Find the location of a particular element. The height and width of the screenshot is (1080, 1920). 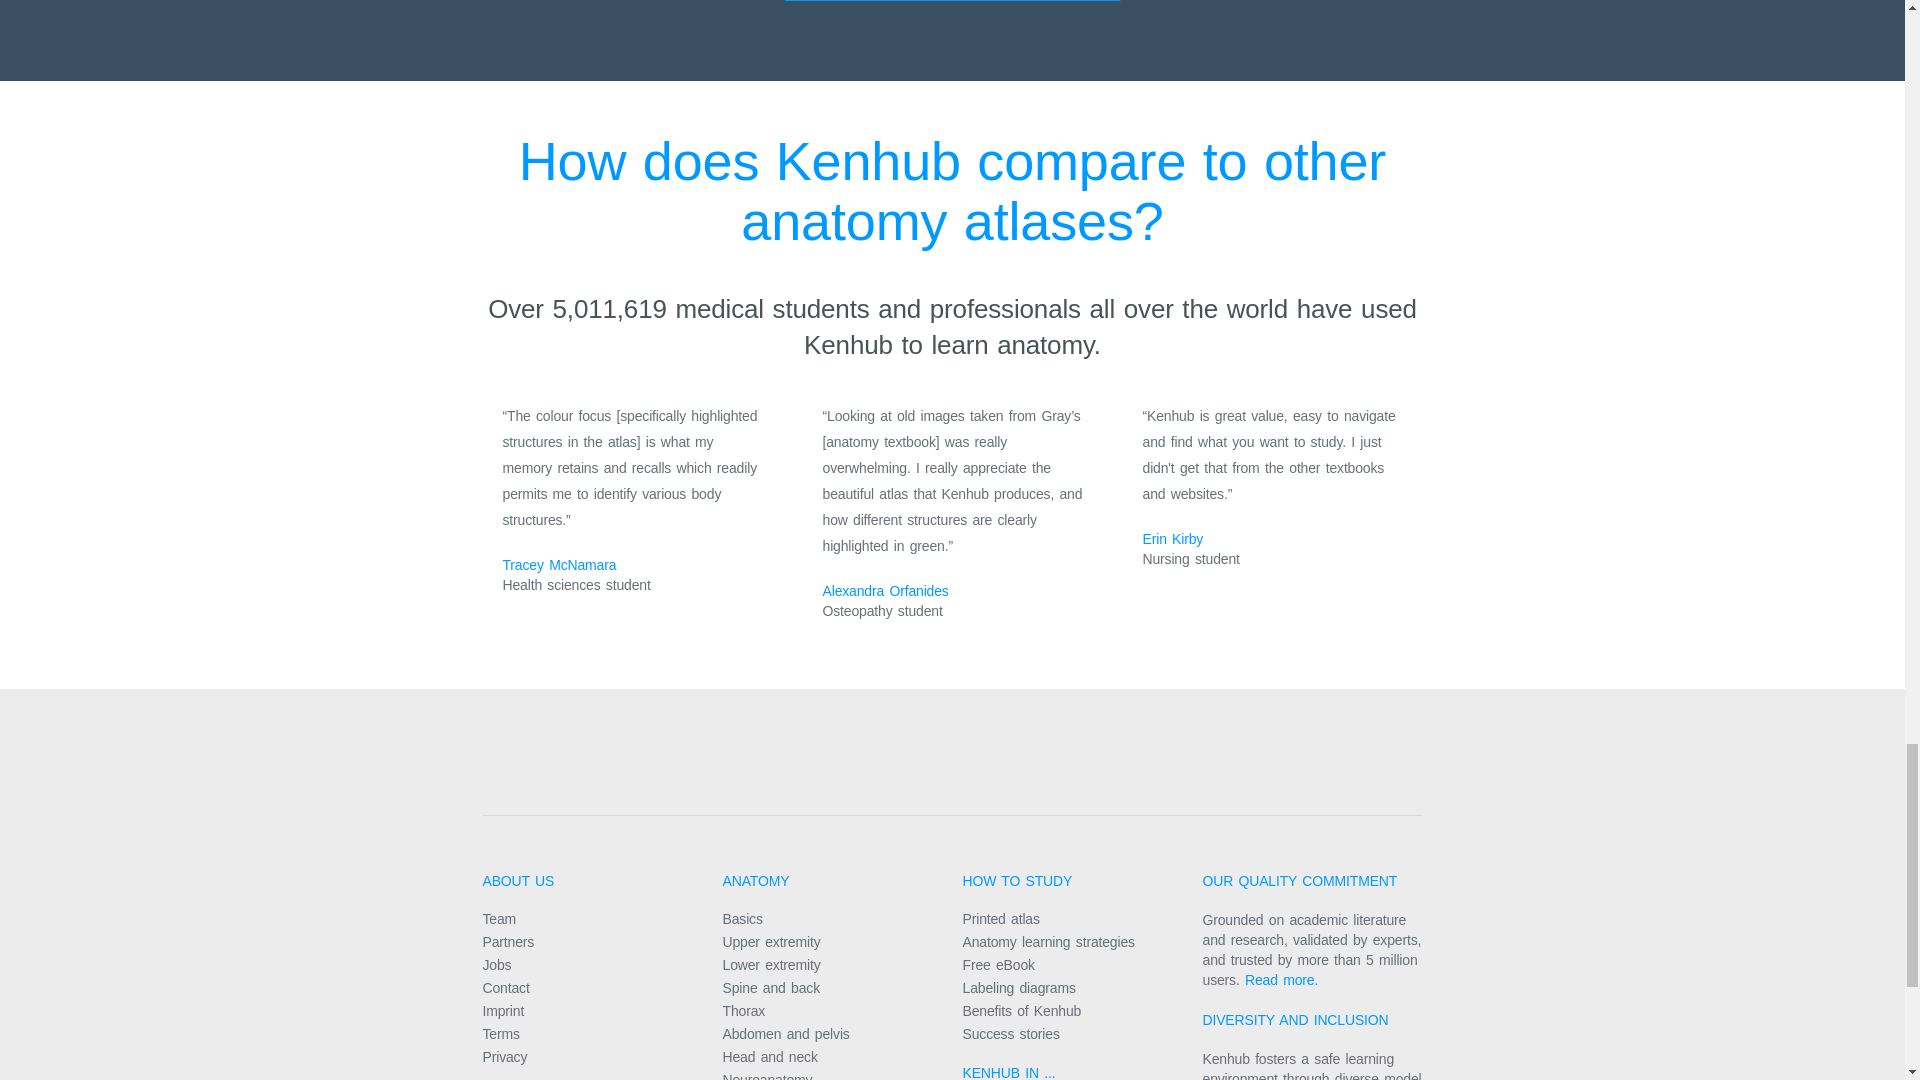

Terms is located at coordinates (500, 1034).